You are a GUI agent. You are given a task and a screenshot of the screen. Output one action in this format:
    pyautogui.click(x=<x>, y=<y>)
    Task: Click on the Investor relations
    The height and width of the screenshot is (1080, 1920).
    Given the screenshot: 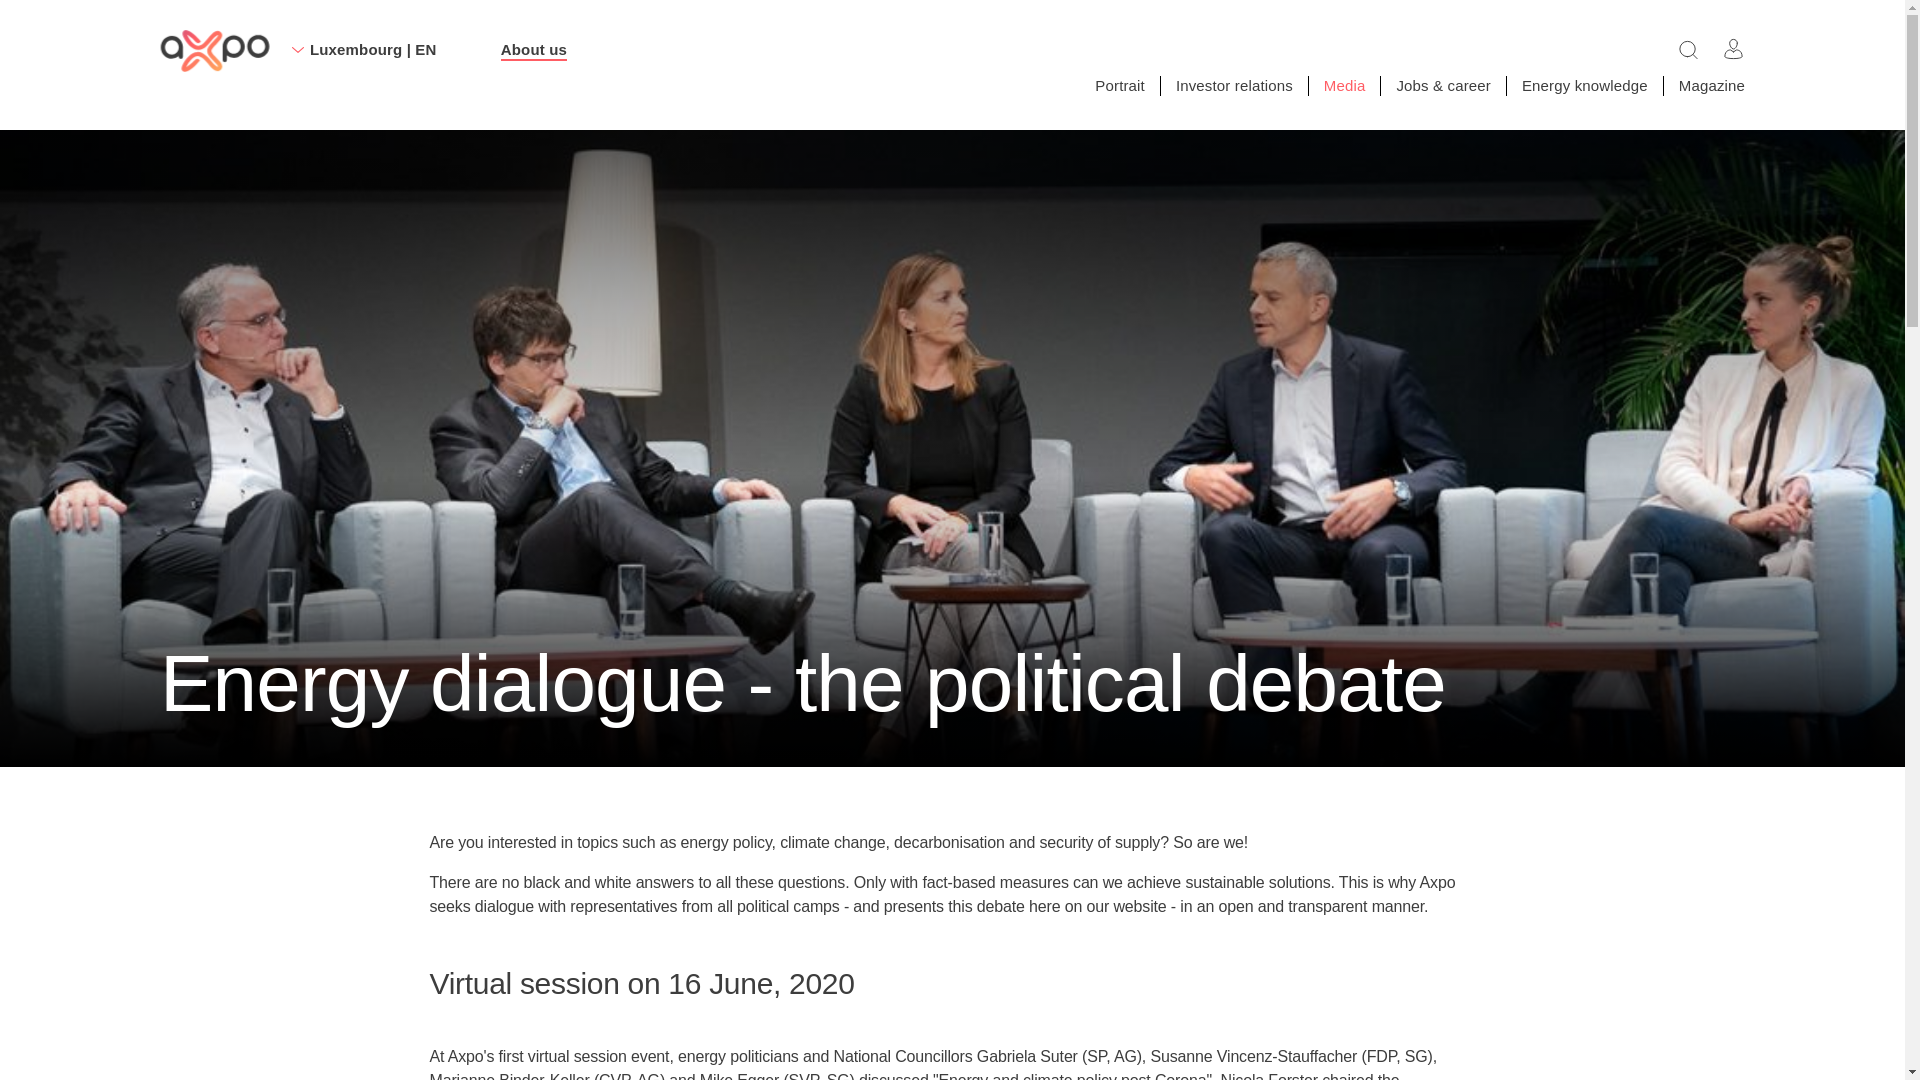 What is the action you would take?
    pyautogui.click(x=1234, y=84)
    